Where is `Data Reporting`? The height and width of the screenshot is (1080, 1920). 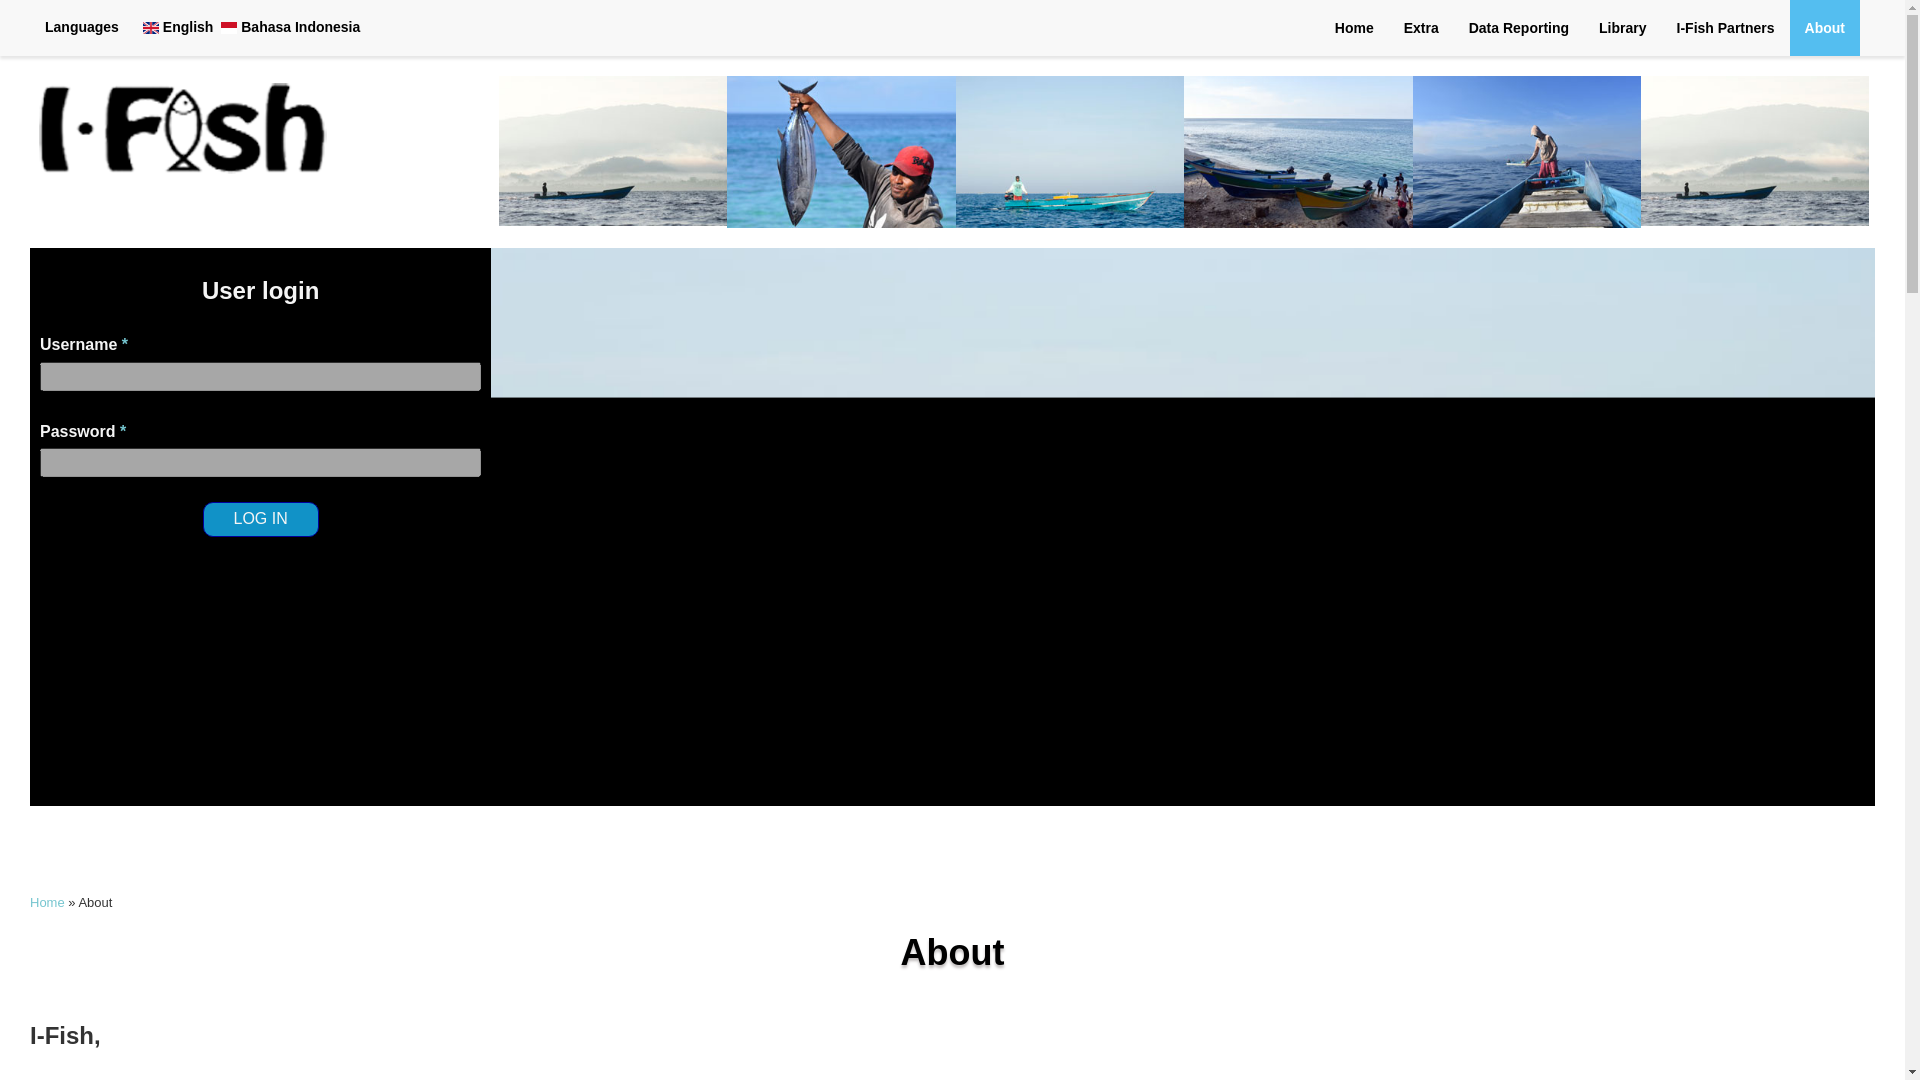 Data Reporting is located at coordinates (1518, 28).